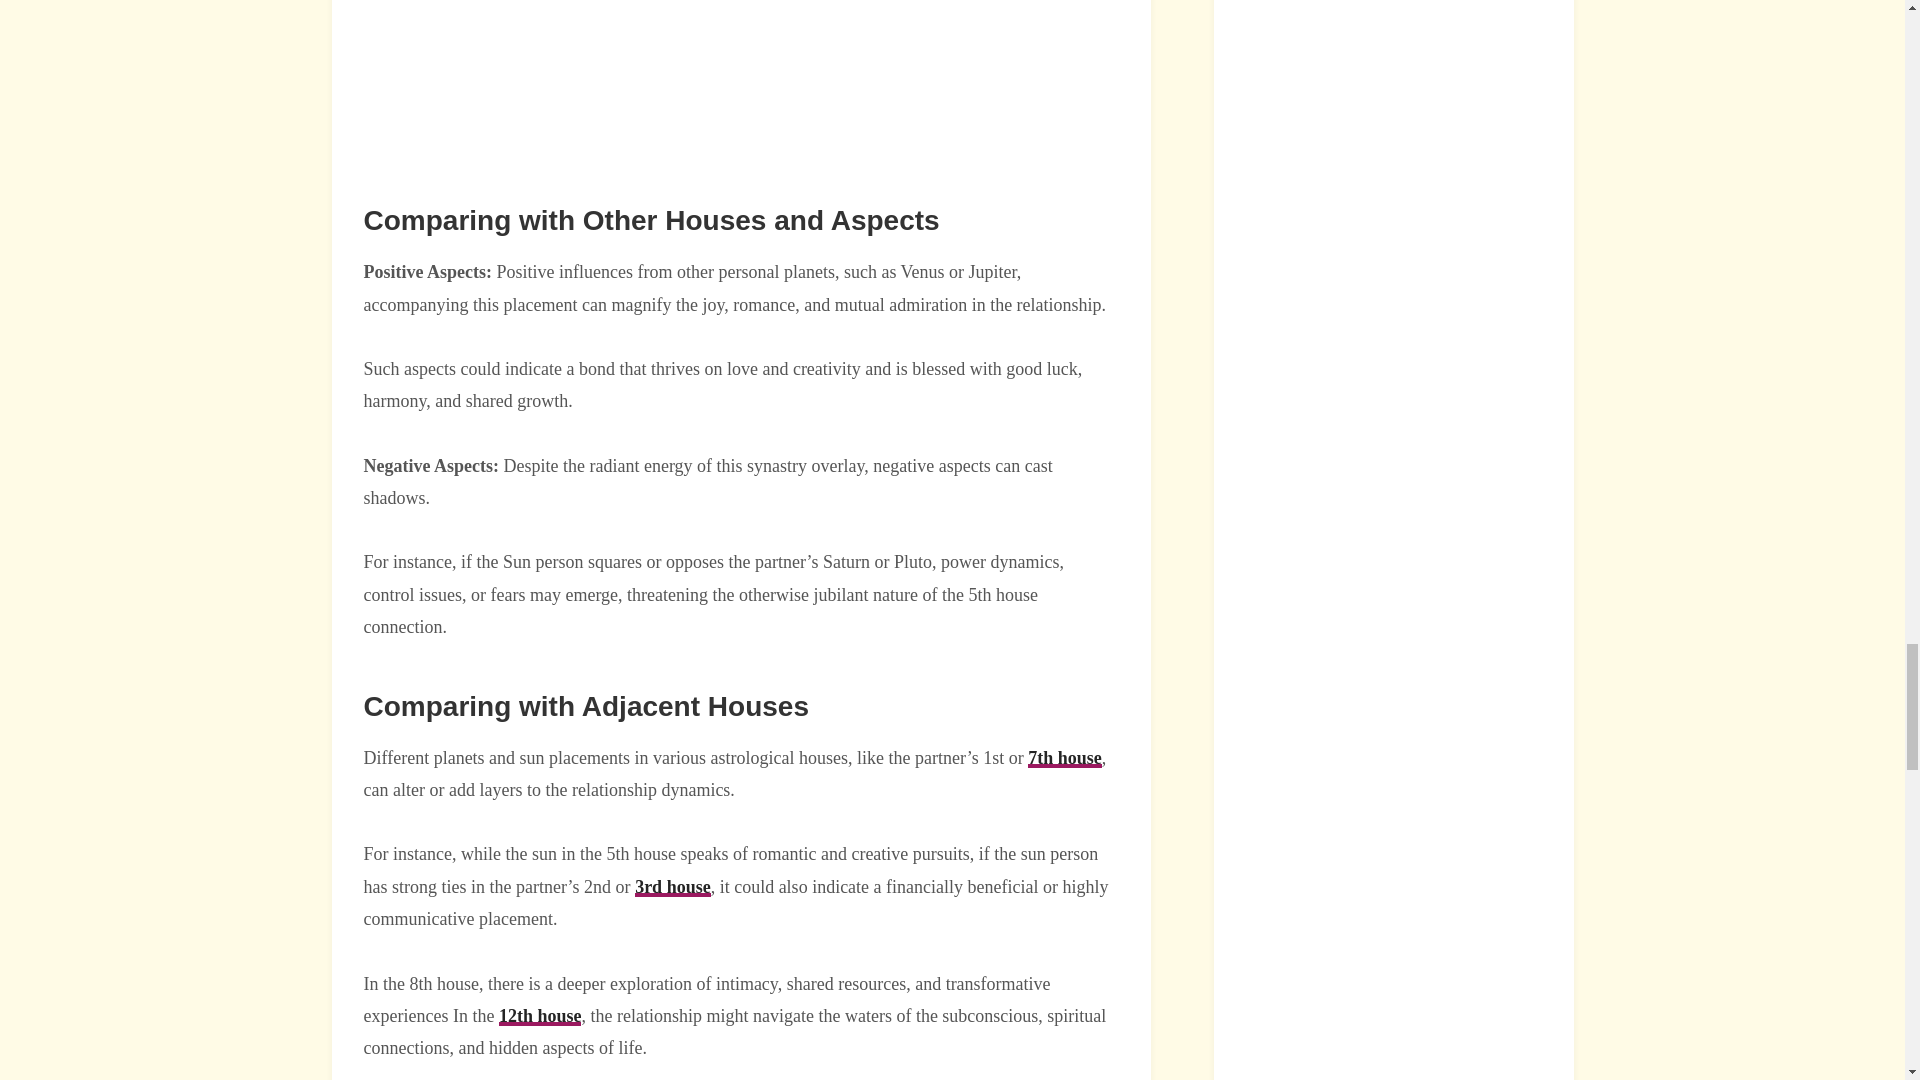 This screenshot has width=1920, height=1080. What do you see at coordinates (672, 886) in the screenshot?
I see `3rd house` at bounding box center [672, 886].